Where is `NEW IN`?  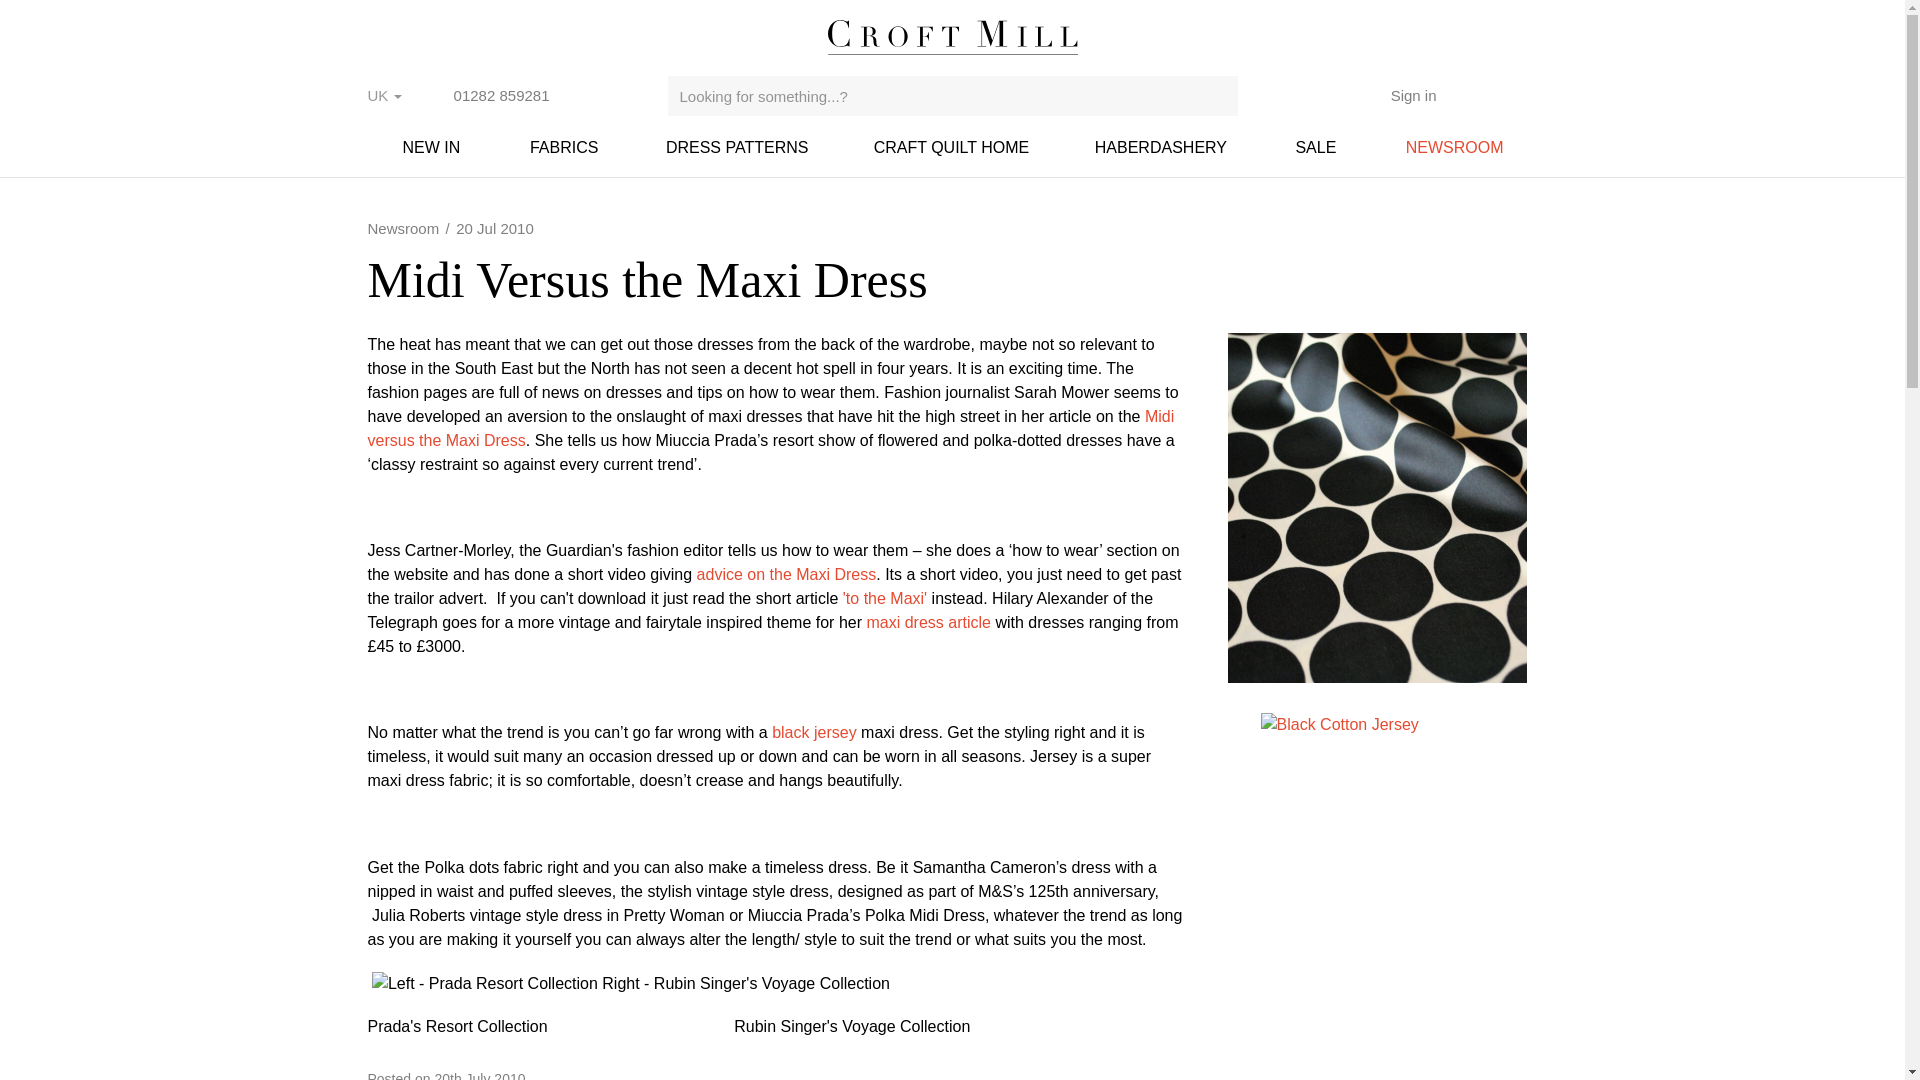 NEW IN is located at coordinates (432, 146).